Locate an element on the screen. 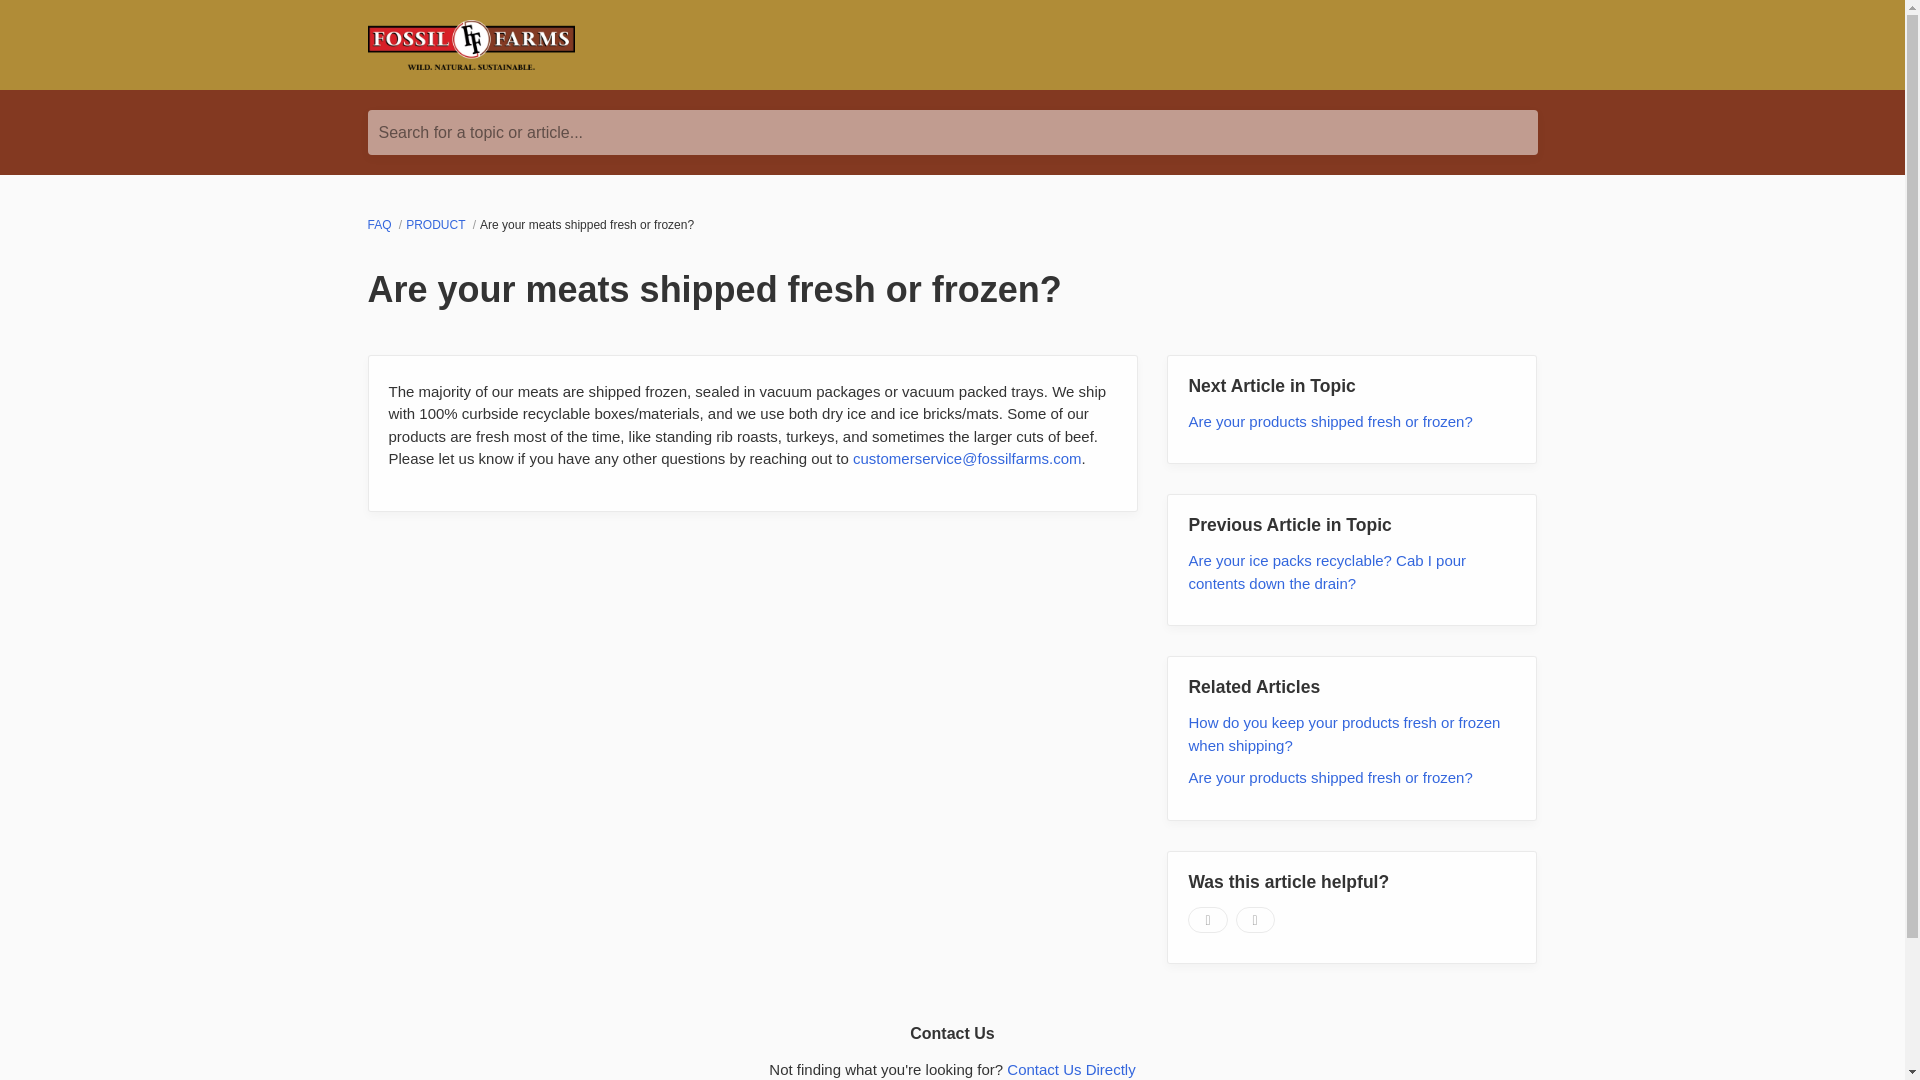 The width and height of the screenshot is (1920, 1080). PRODUCT is located at coordinates (436, 225).